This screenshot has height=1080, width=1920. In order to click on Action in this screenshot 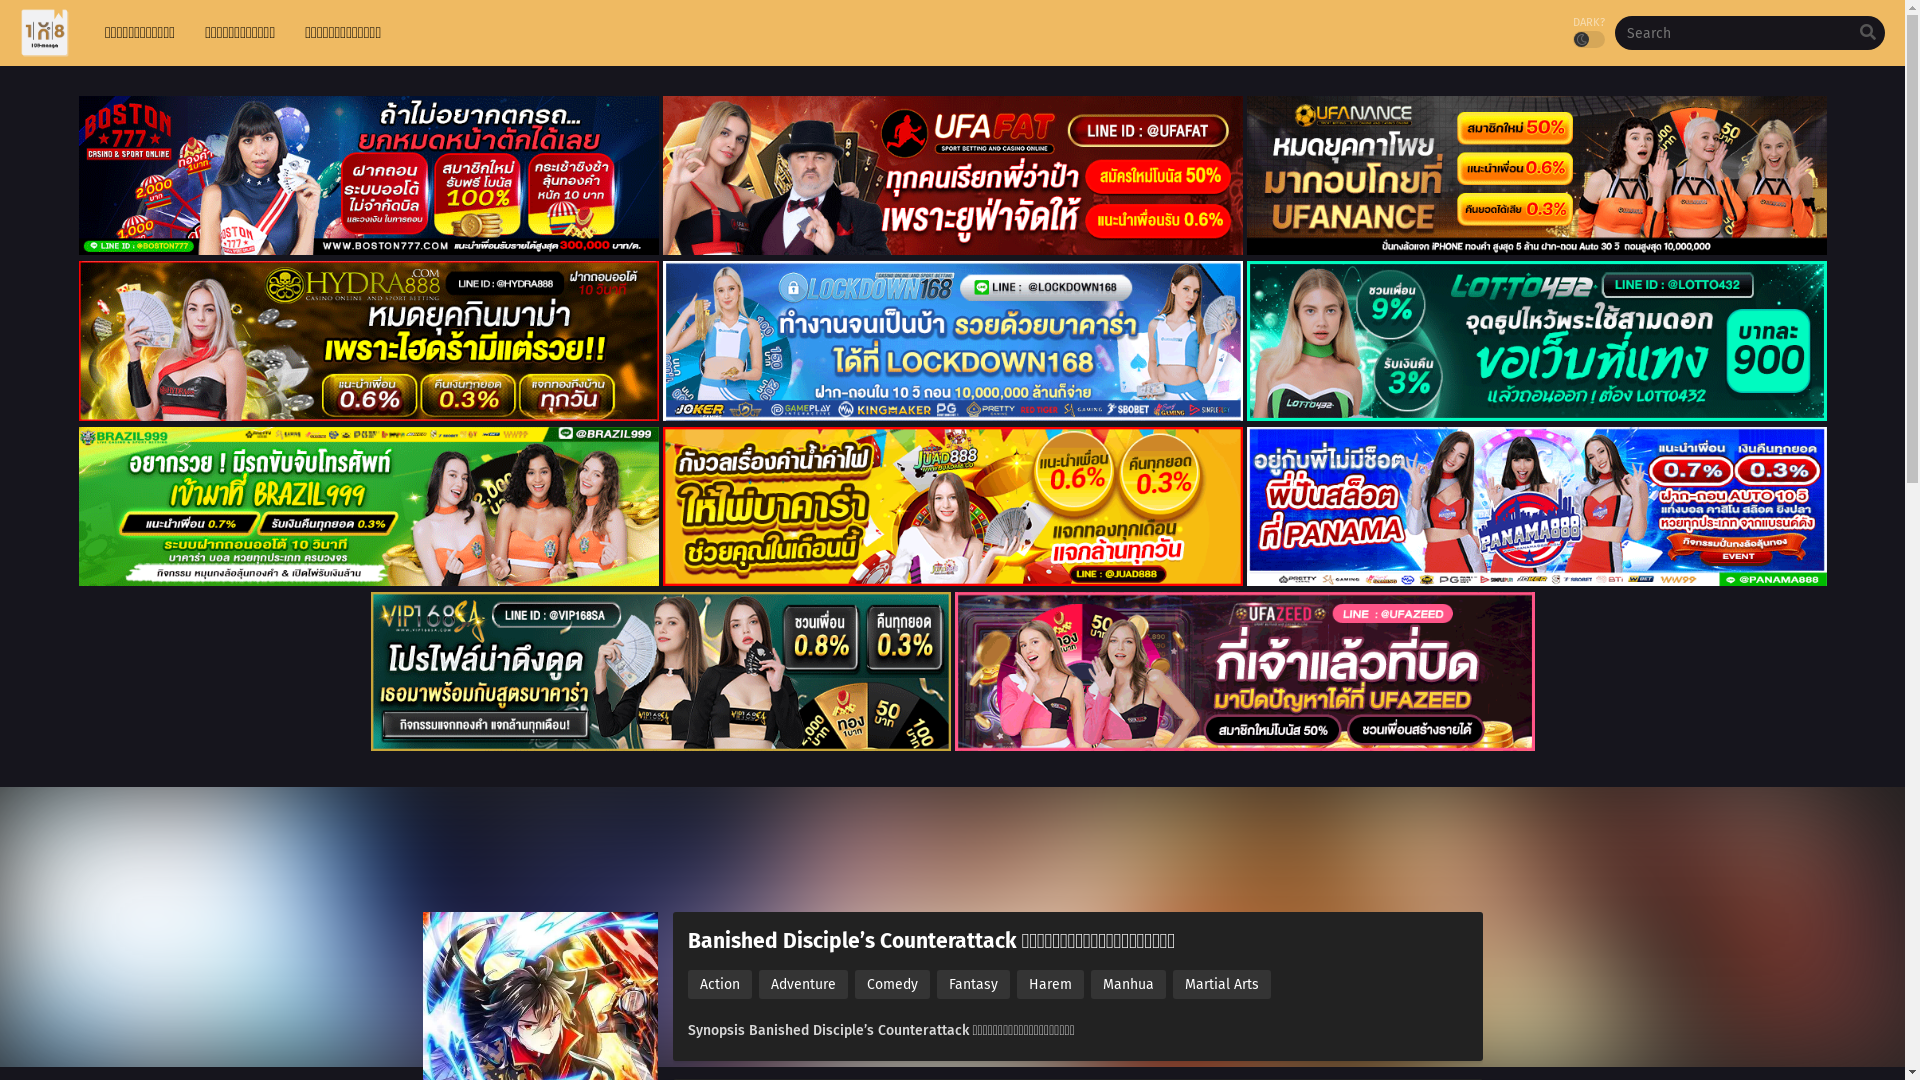, I will do `click(720, 984)`.